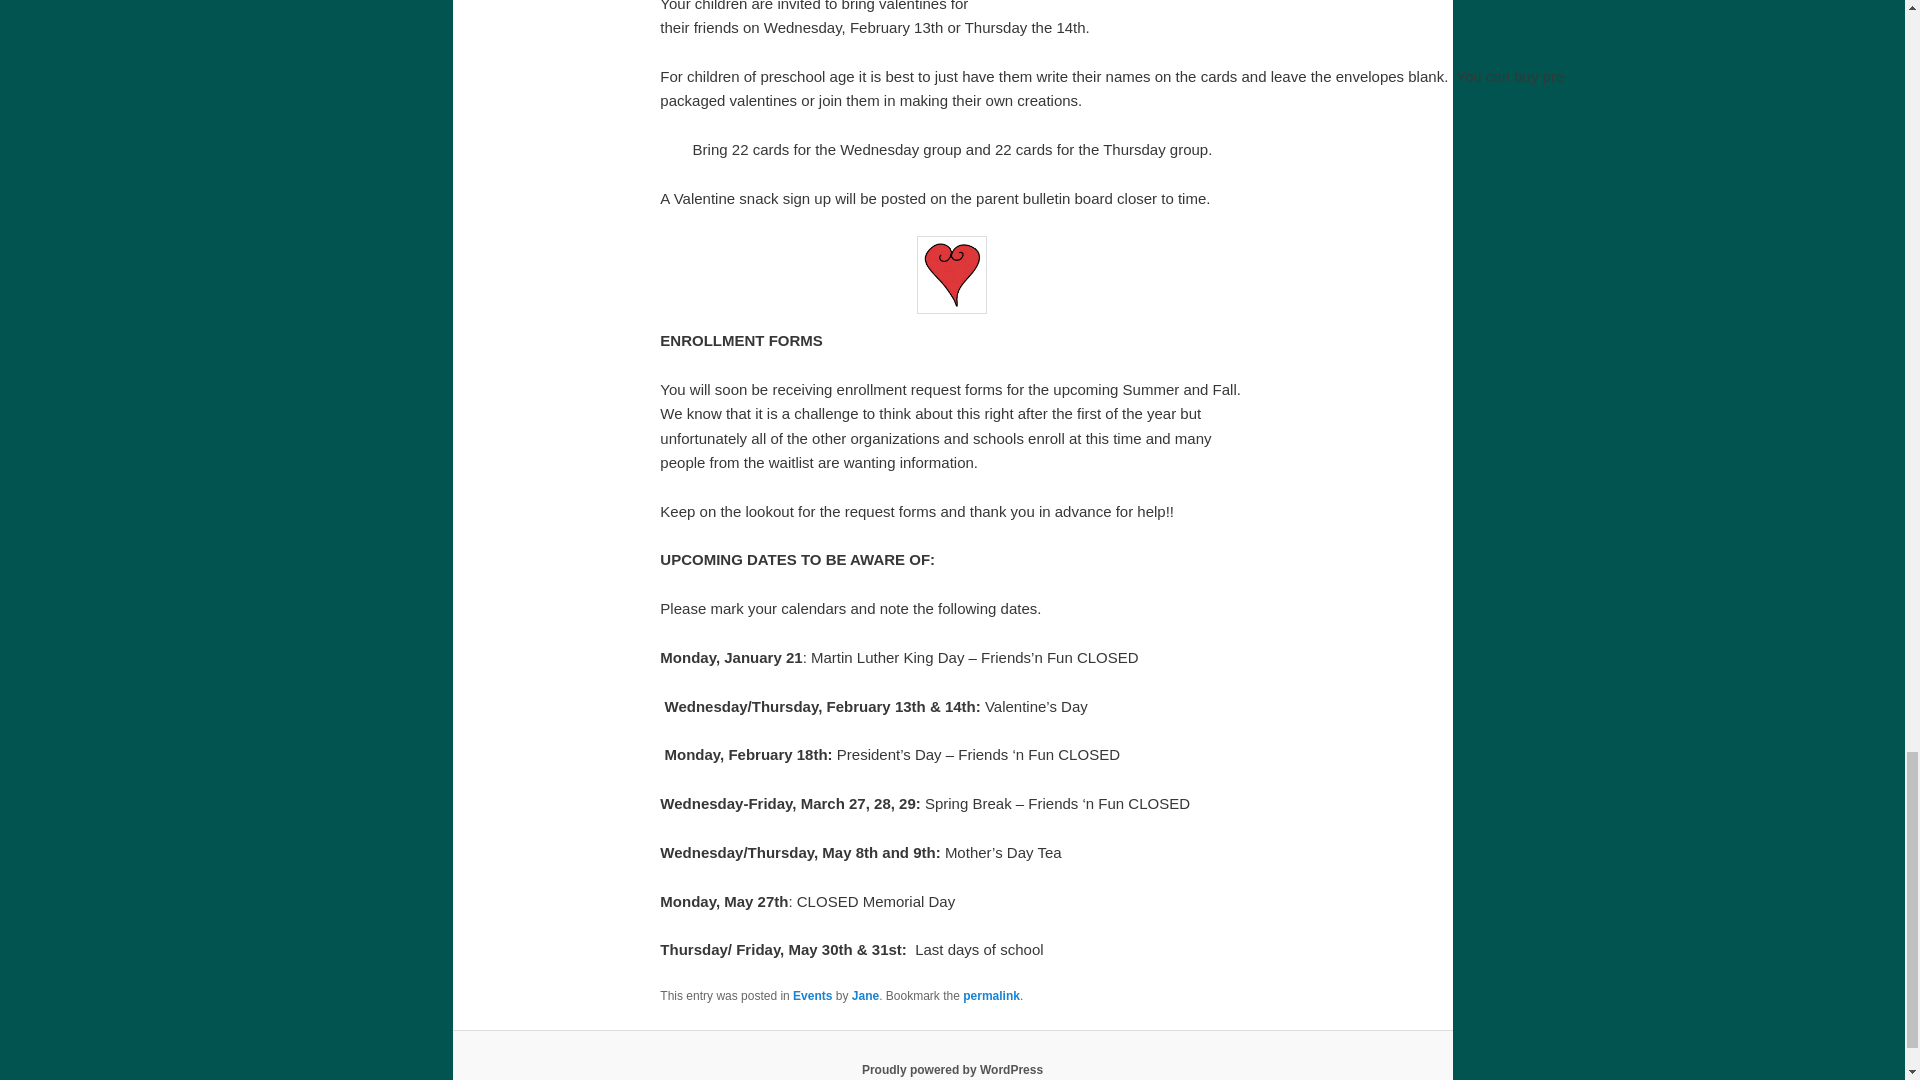 The height and width of the screenshot is (1080, 1920). What do you see at coordinates (952, 1069) in the screenshot?
I see `Semantic Personal Publishing Platform` at bounding box center [952, 1069].